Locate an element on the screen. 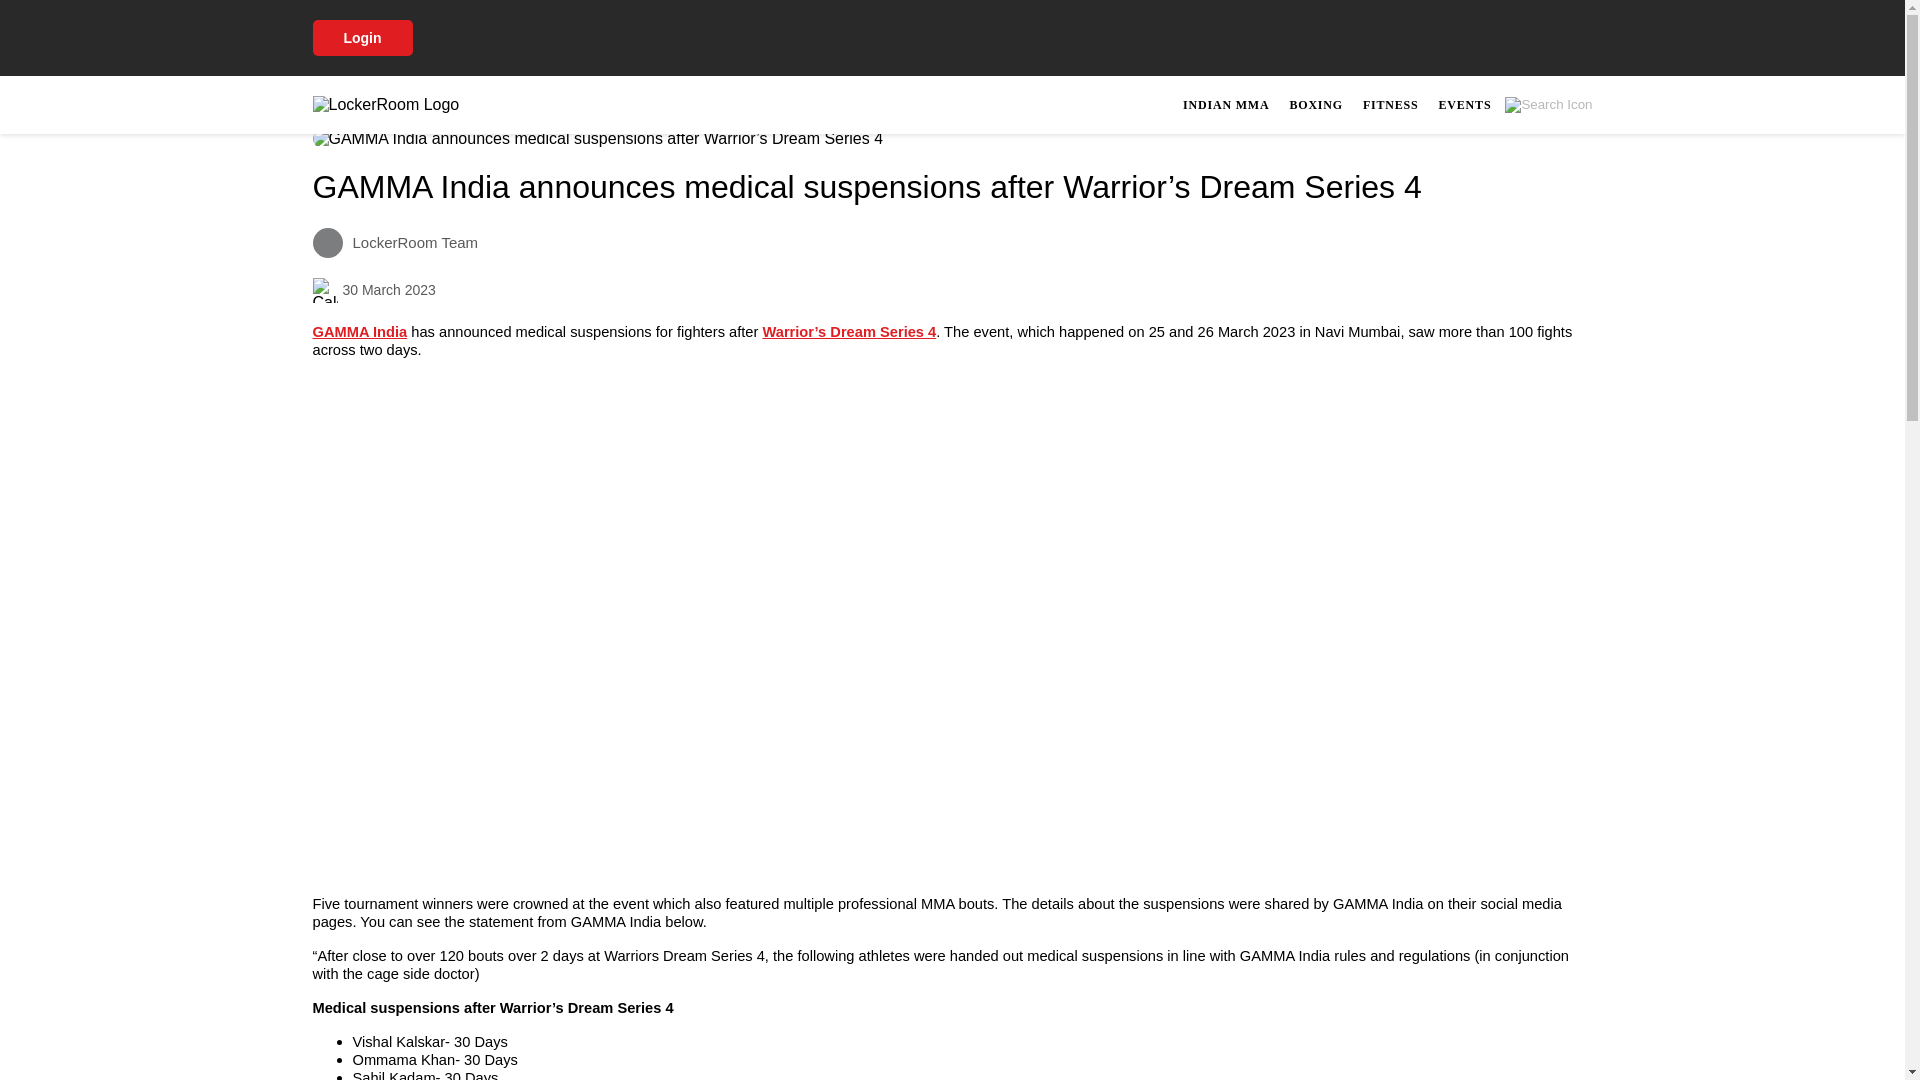 This screenshot has width=1920, height=1080. GAMMA India is located at coordinates (1314, 104).